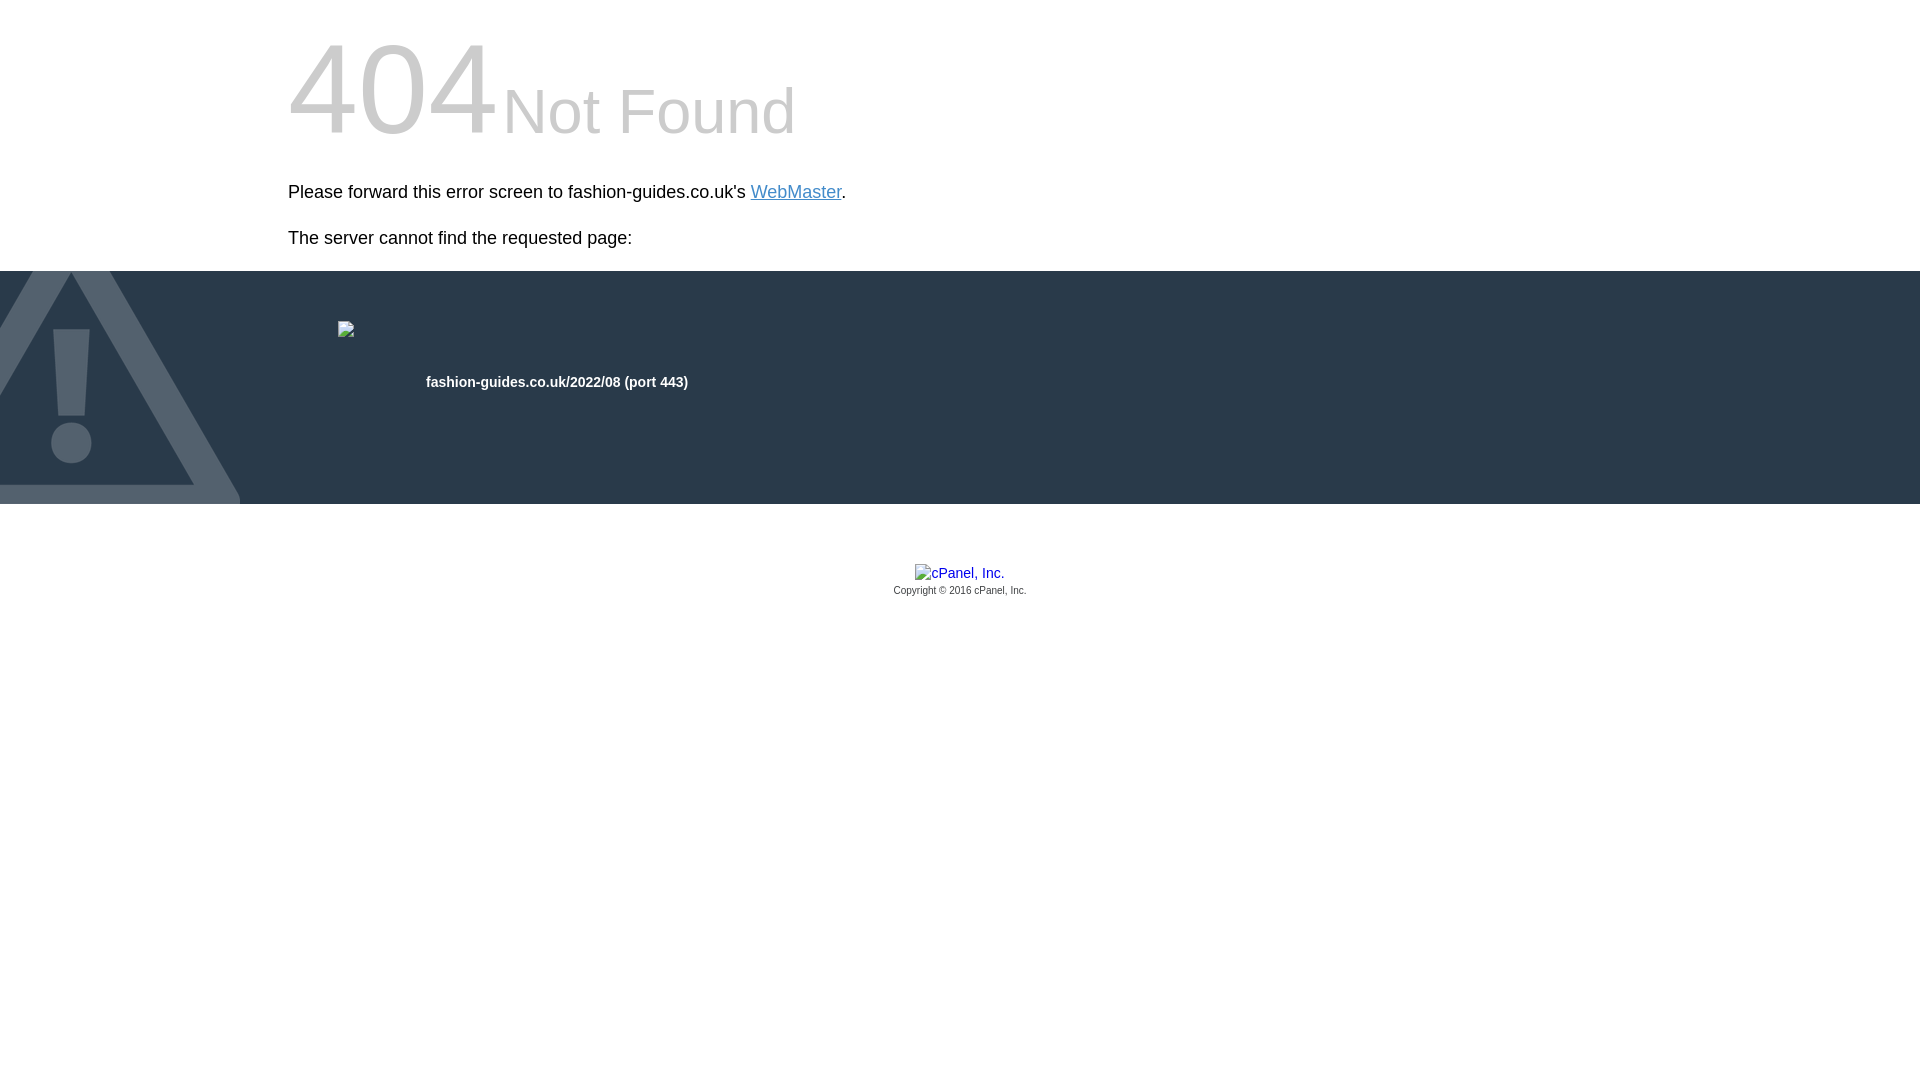 The width and height of the screenshot is (1920, 1080). What do you see at coordinates (960, 581) in the screenshot?
I see `cPanel, Inc.` at bounding box center [960, 581].